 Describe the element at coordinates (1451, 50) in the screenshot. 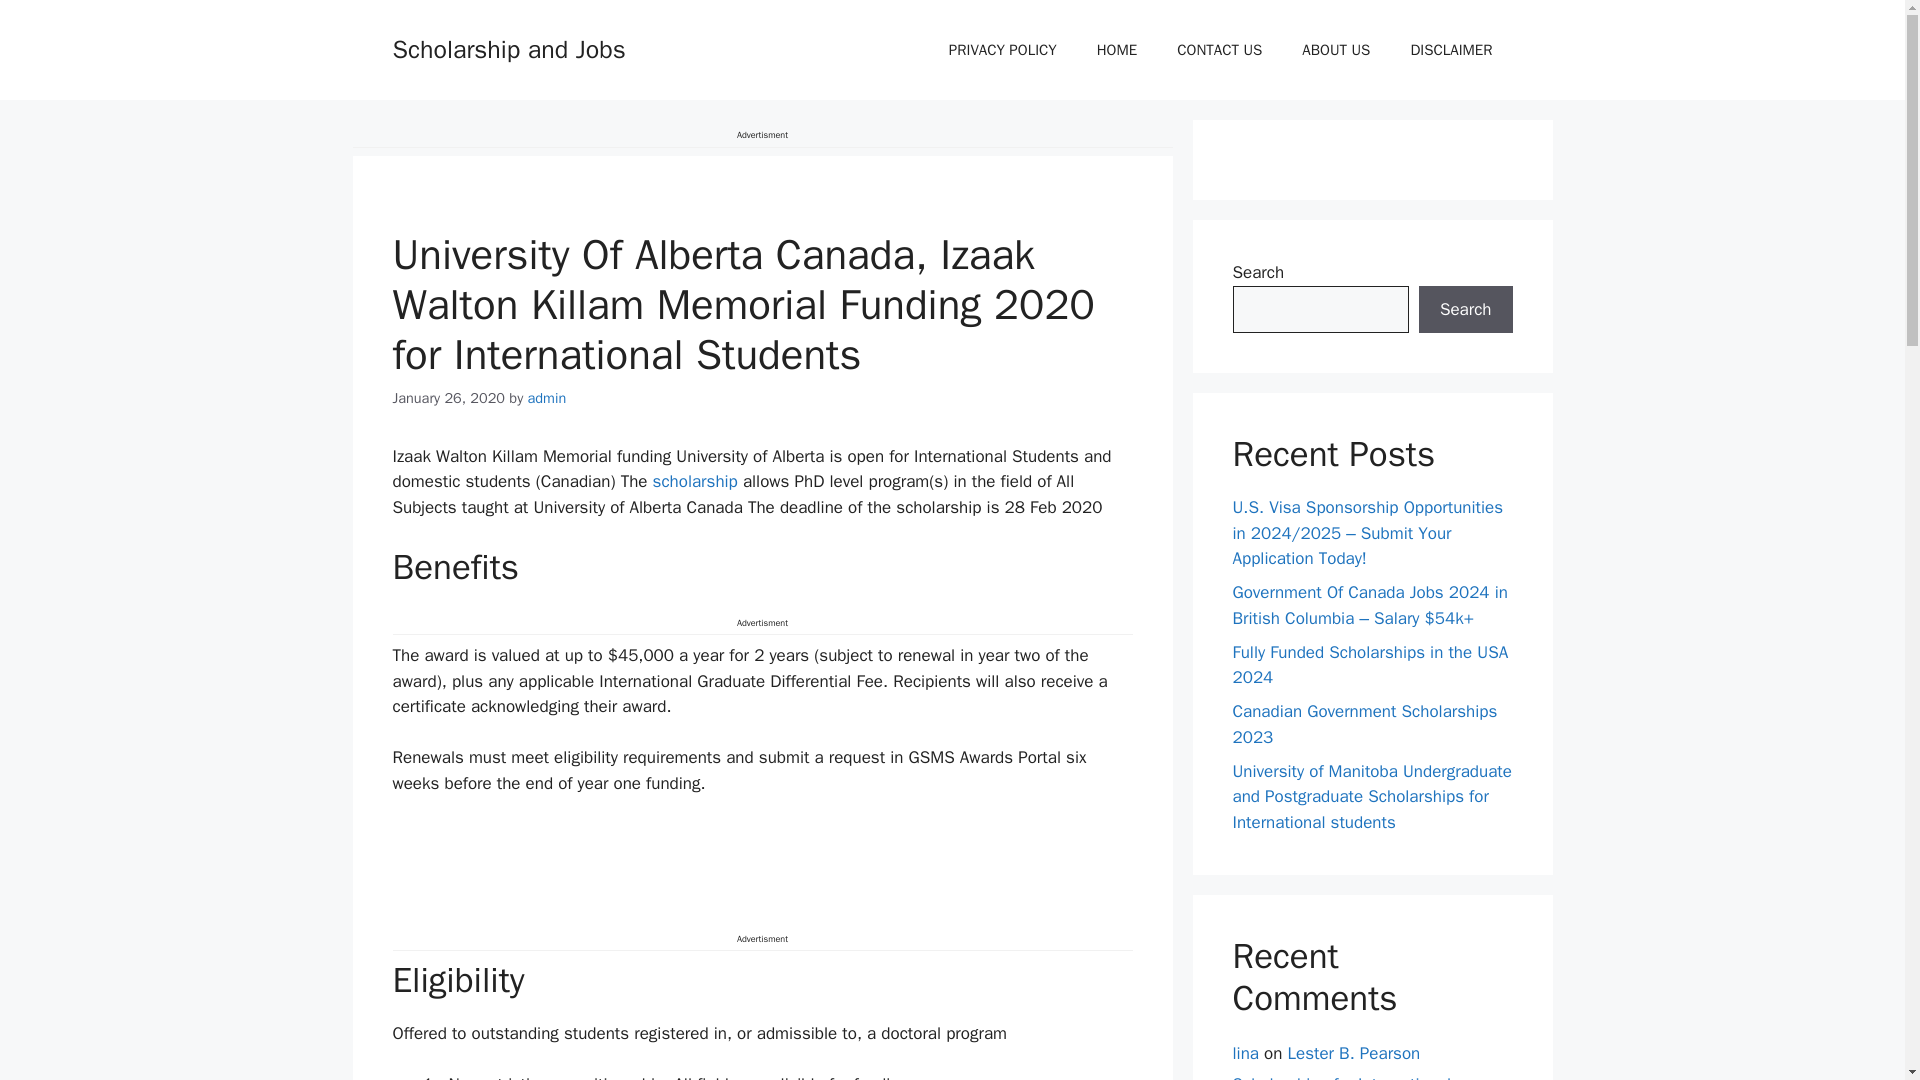

I see `DISCLAIMER` at that location.